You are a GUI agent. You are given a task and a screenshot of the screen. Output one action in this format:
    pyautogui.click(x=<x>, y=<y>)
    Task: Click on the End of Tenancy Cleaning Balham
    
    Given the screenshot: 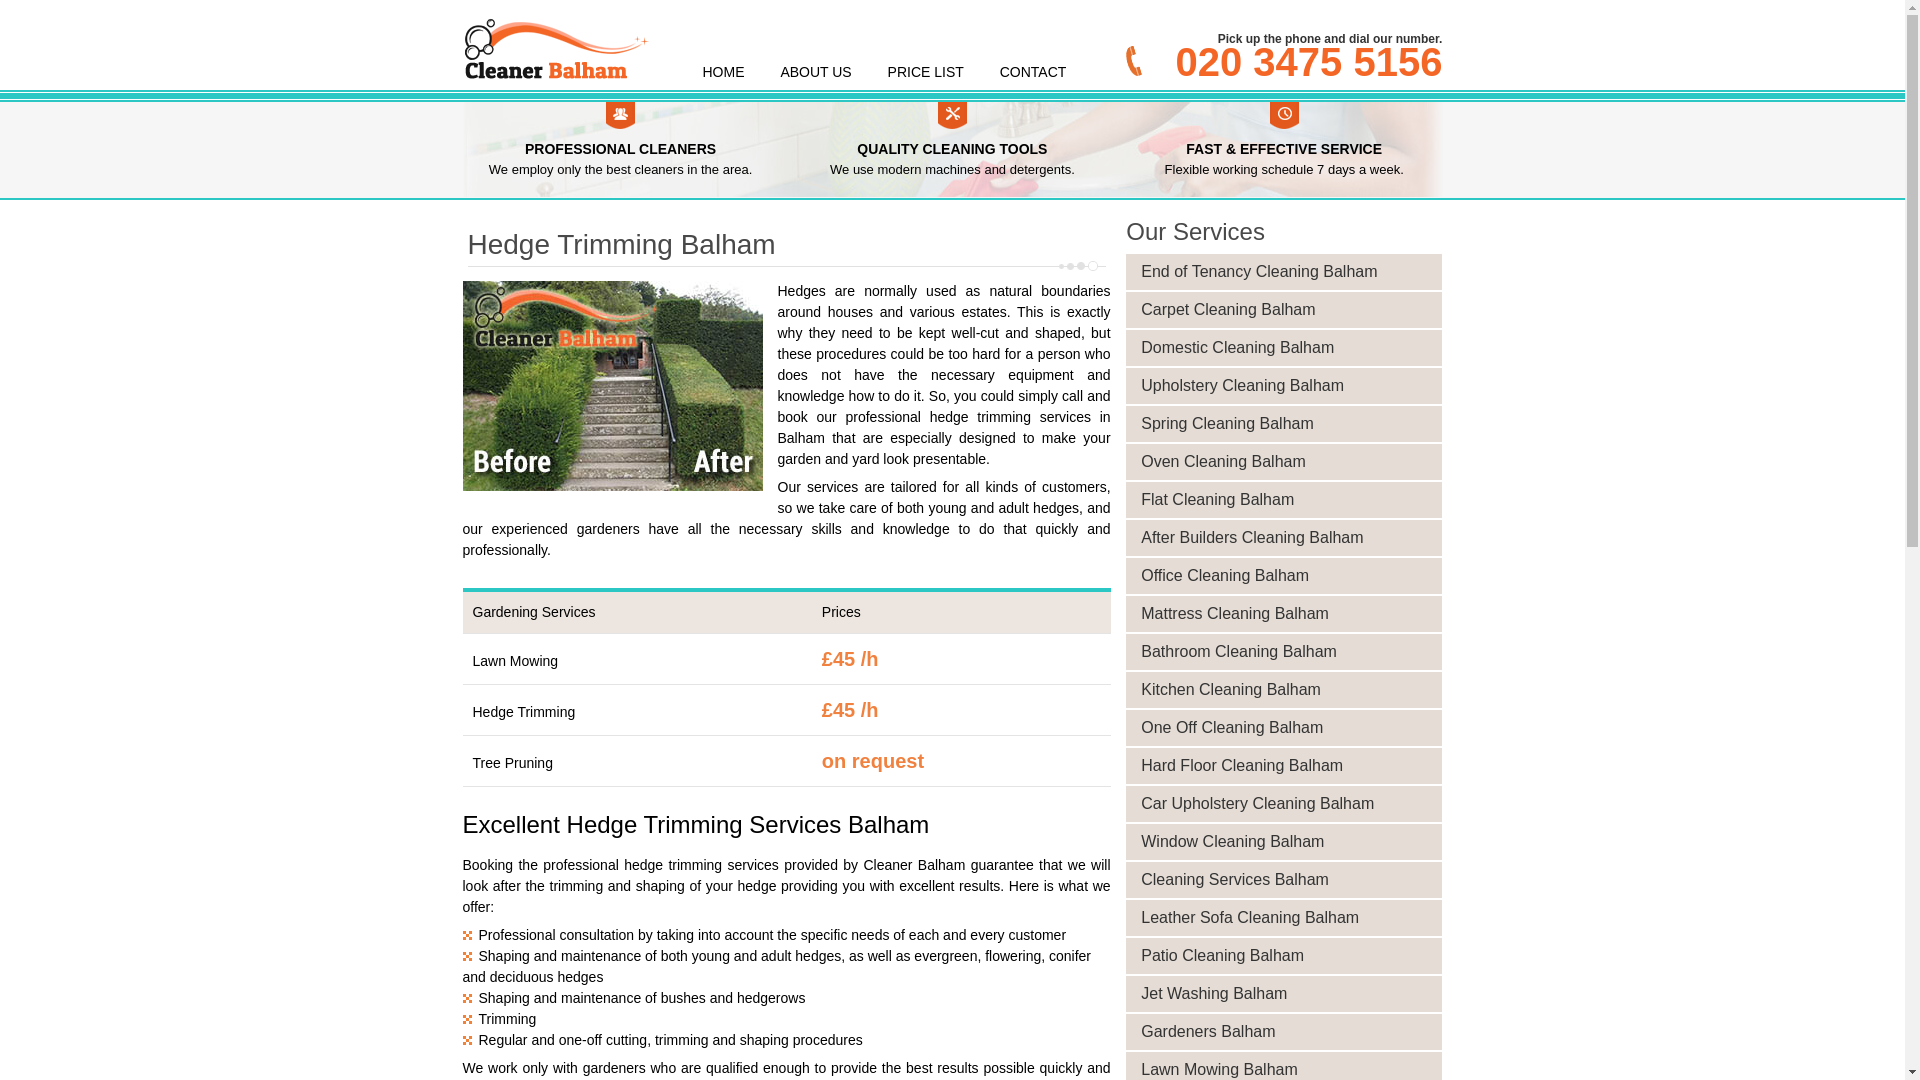 What is the action you would take?
    pyautogui.click(x=1290, y=272)
    